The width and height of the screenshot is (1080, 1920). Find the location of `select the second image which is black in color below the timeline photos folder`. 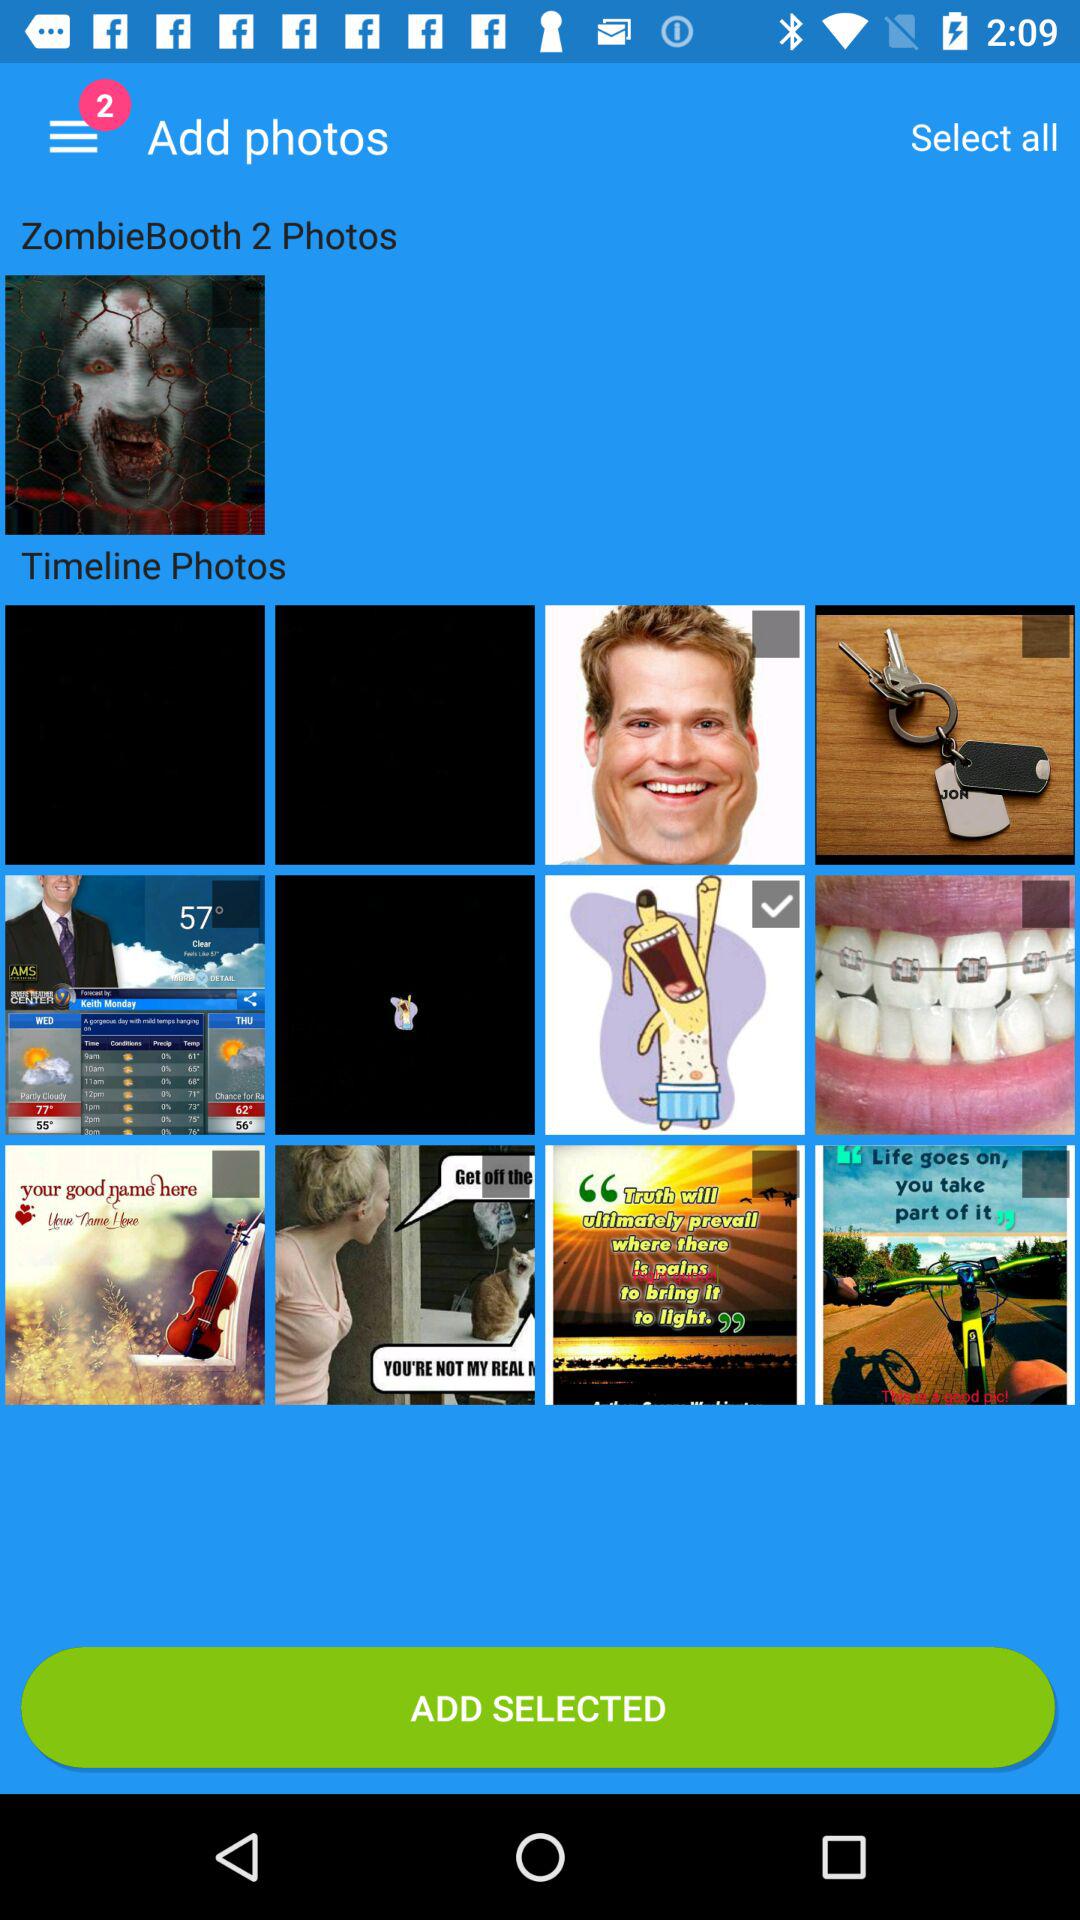

select the second image which is black in color below the timeline photos folder is located at coordinates (404, 734).